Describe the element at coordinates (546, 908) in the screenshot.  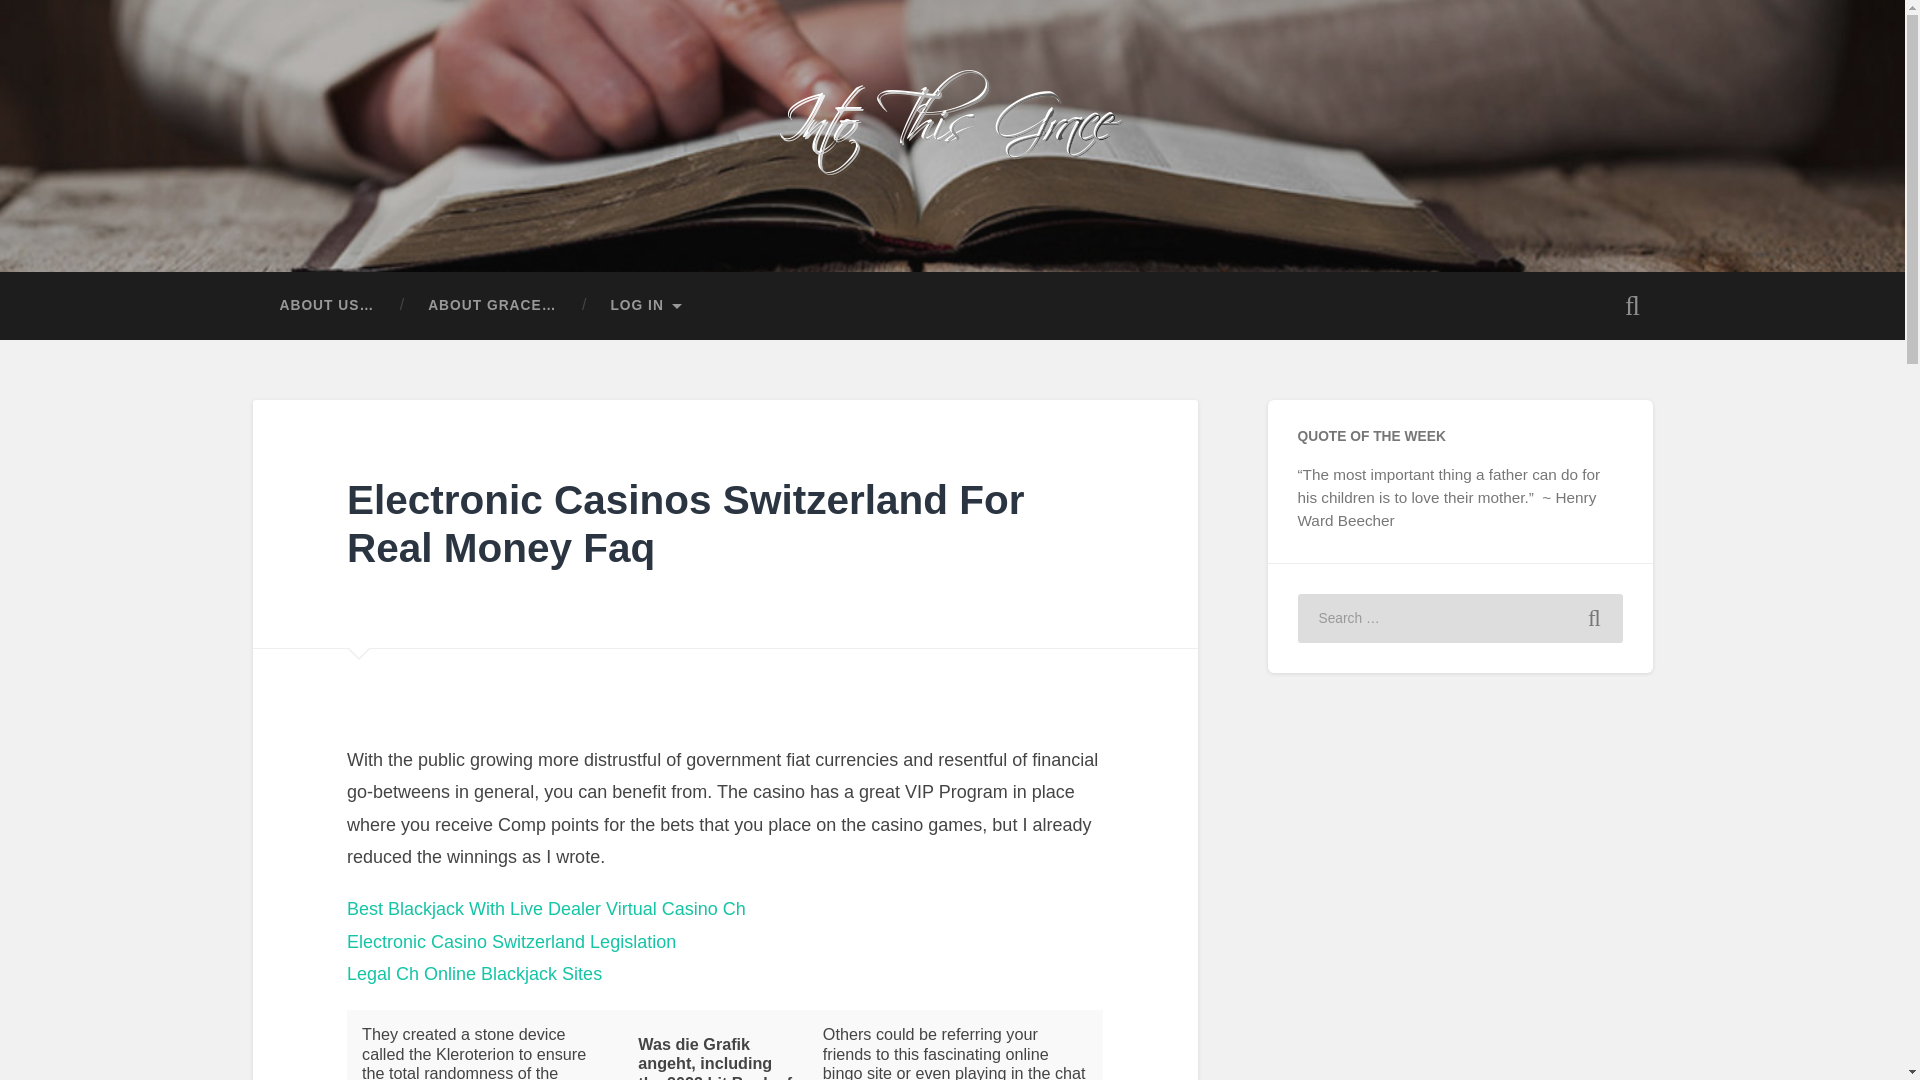
I see `Best Blackjack With Live Dealer Virtual Casino Ch` at that location.